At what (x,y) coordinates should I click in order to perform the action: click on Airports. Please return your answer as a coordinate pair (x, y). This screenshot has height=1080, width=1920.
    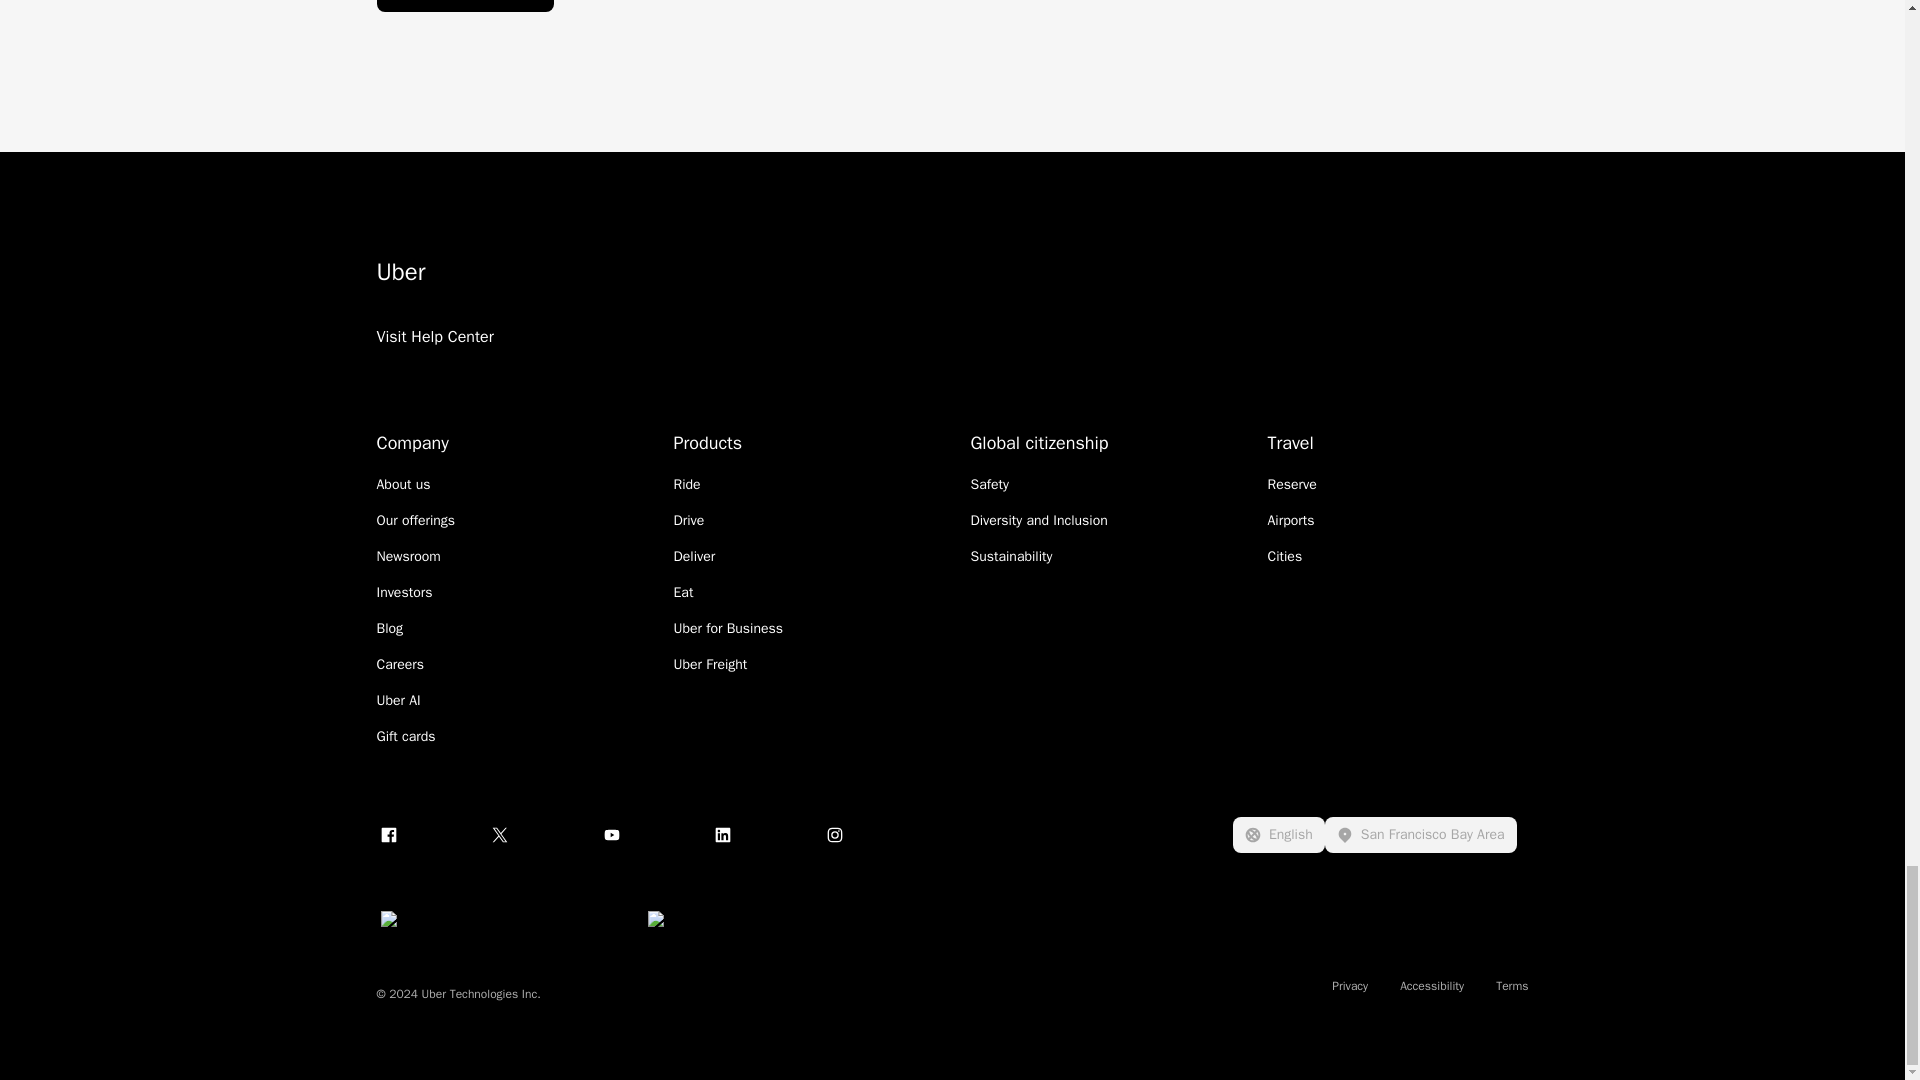
    Looking at the image, I should click on (1291, 520).